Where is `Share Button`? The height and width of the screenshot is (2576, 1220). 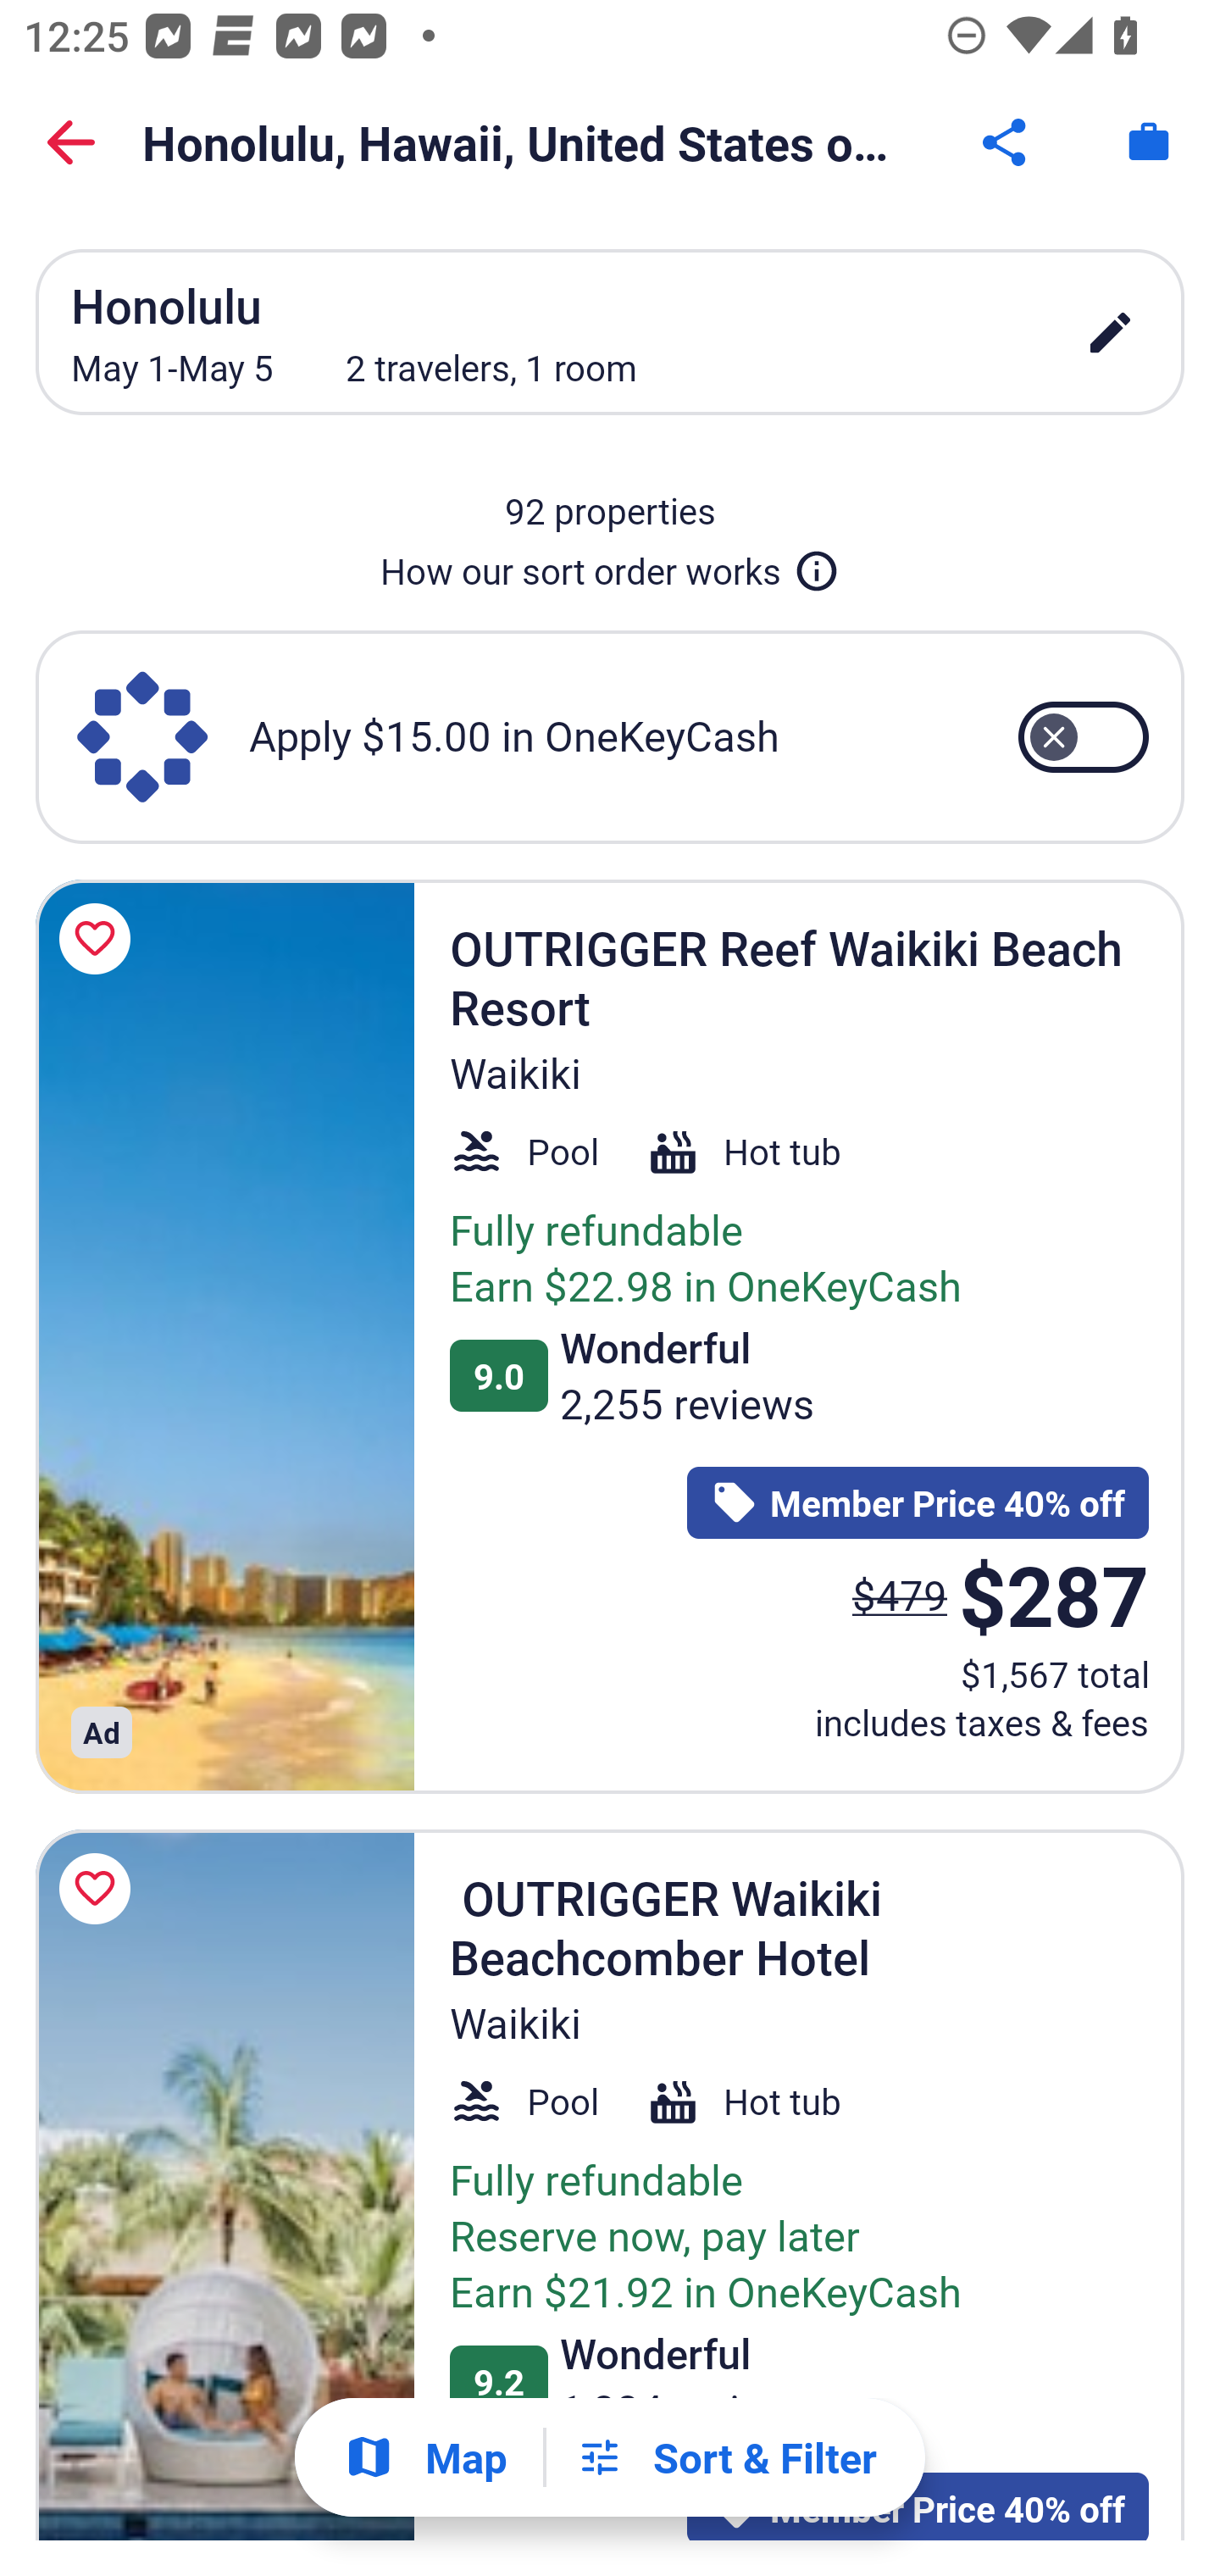
Share Button is located at coordinates (1006, 142).